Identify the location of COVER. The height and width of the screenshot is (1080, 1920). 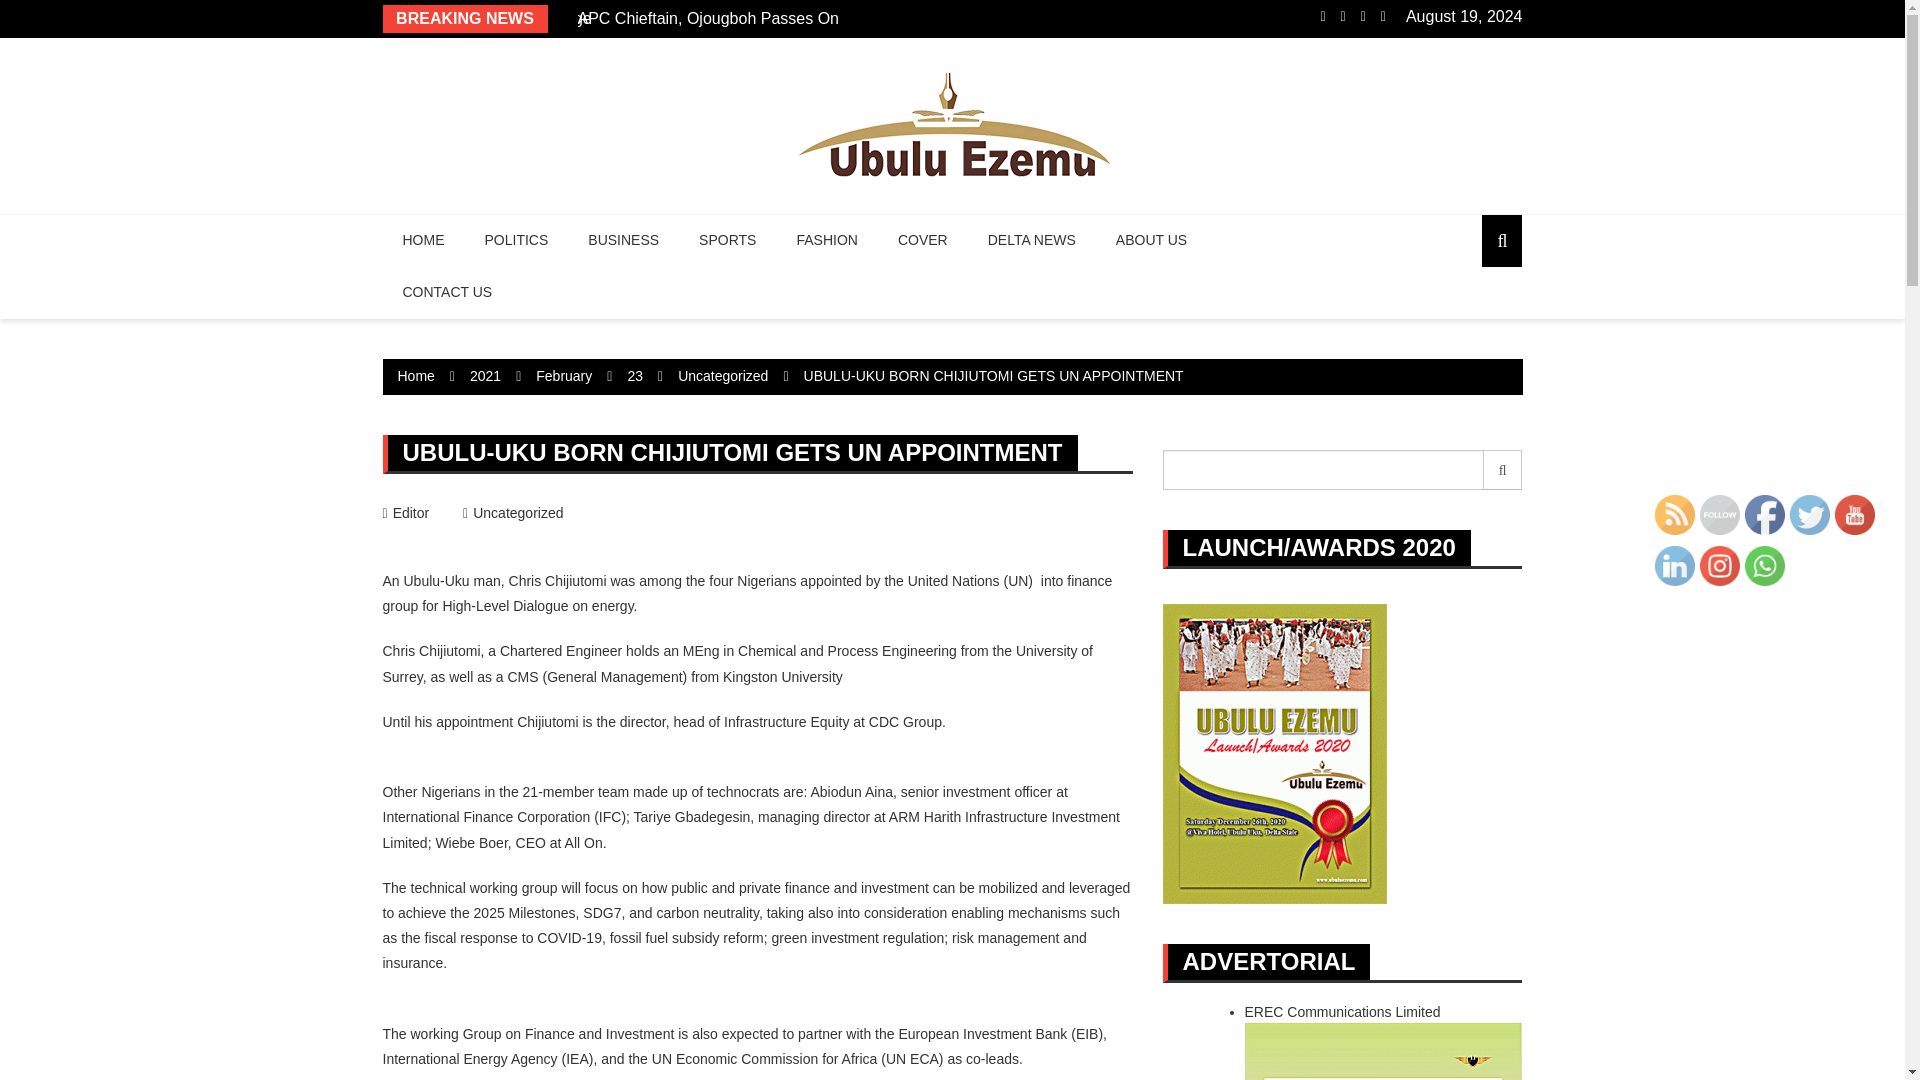
(922, 240).